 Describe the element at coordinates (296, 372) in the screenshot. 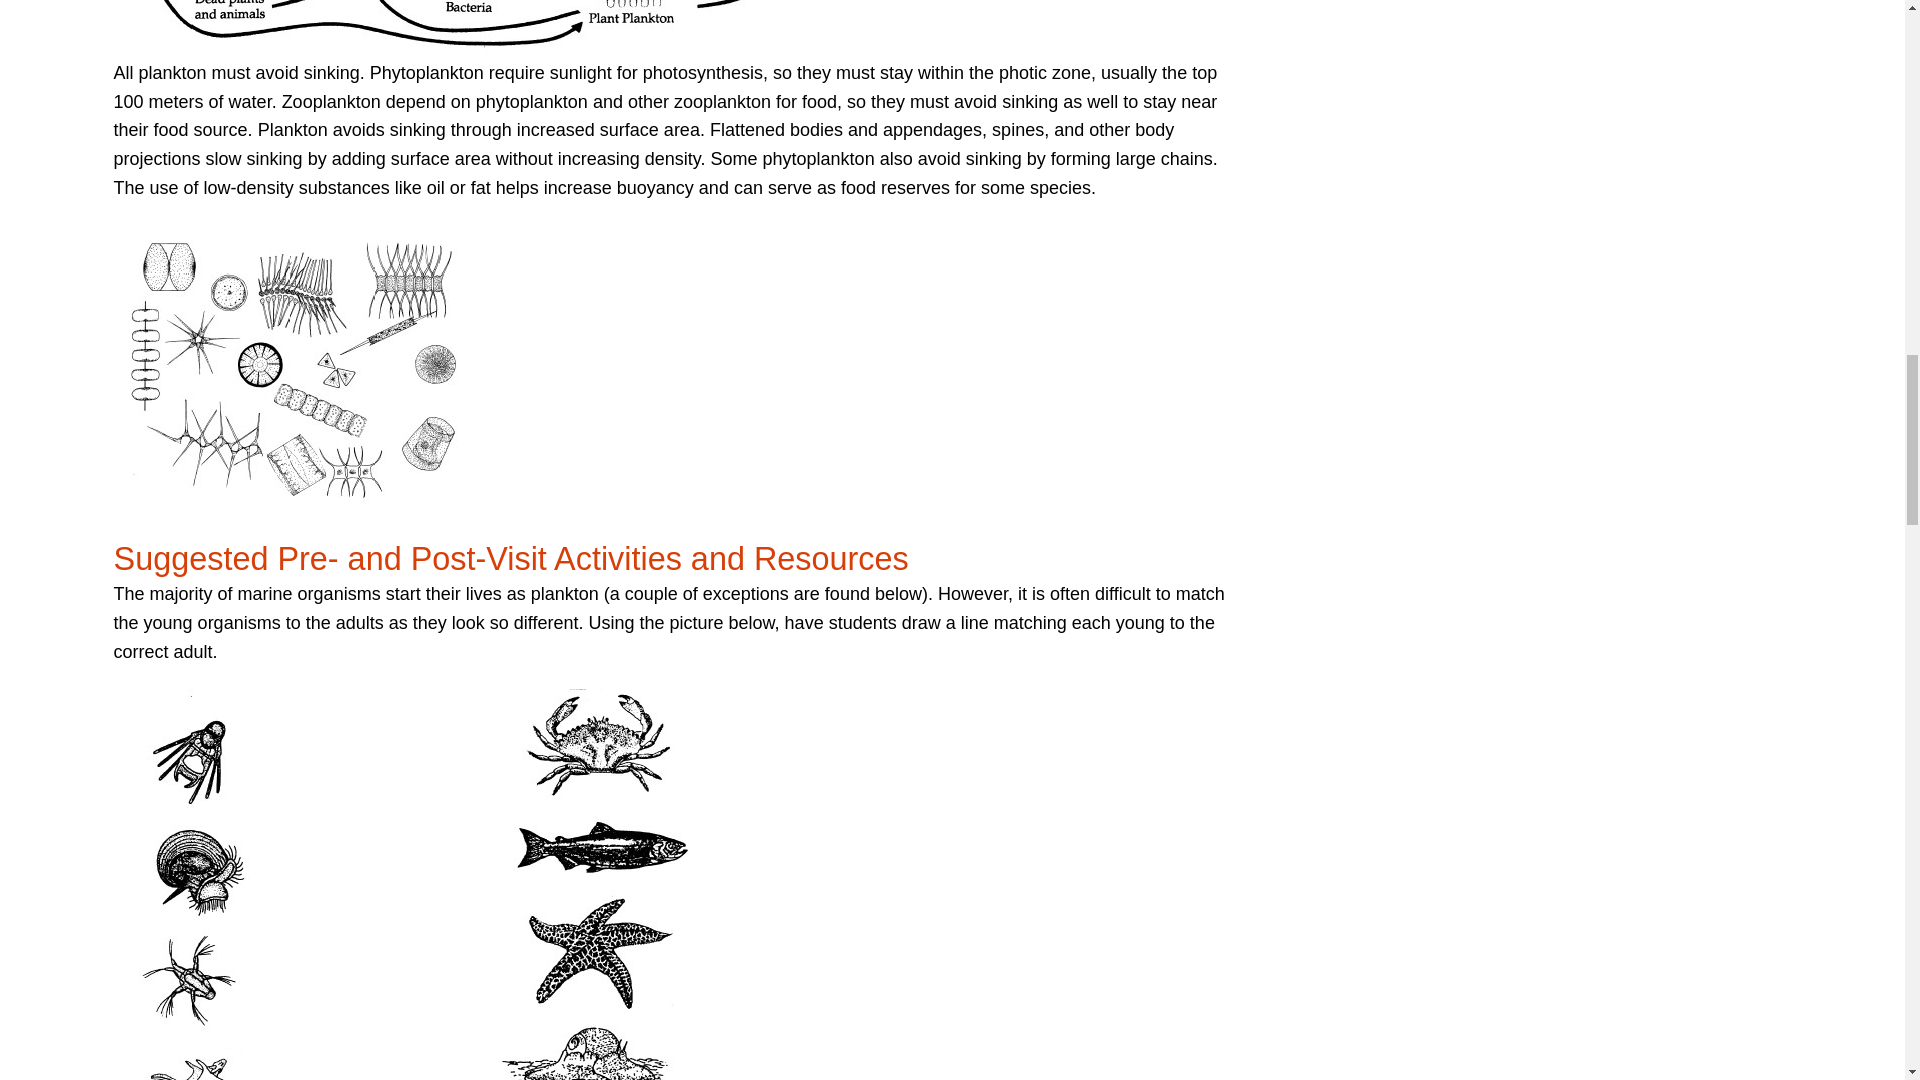

I see `Fifteen different types of phytoplankton.` at that location.